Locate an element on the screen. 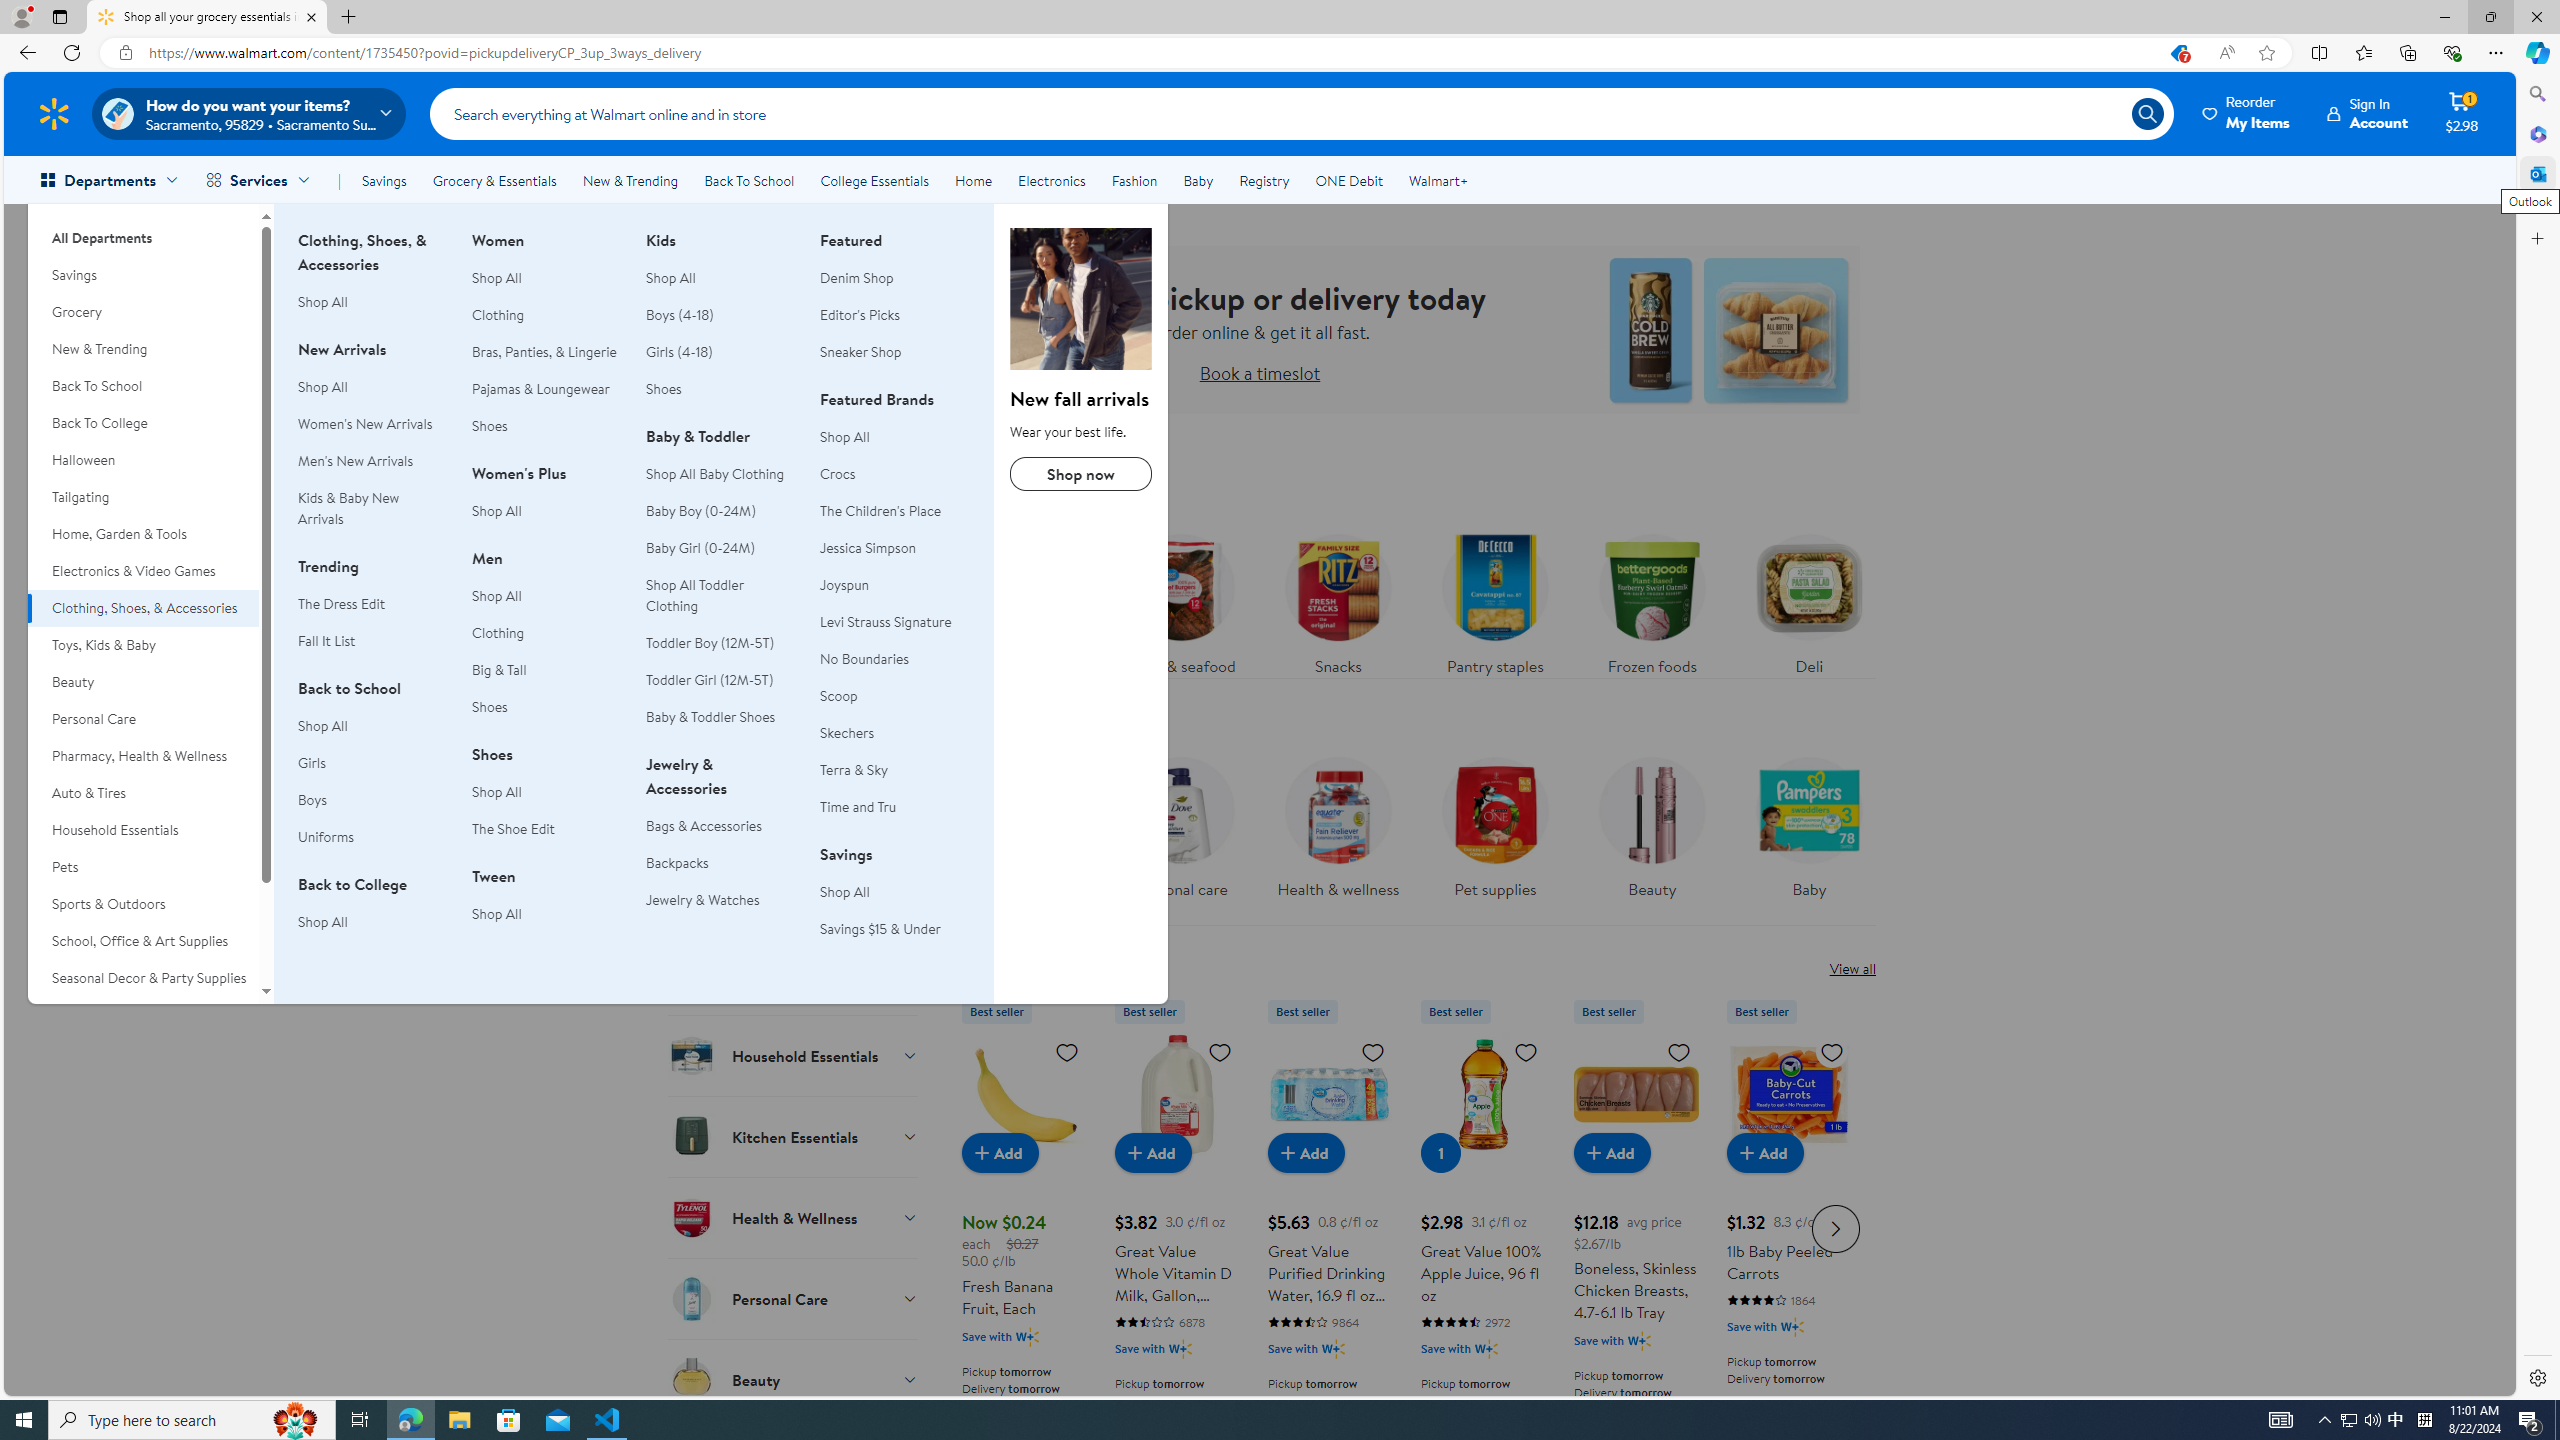  Editor's Picks is located at coordinates (860, 315).